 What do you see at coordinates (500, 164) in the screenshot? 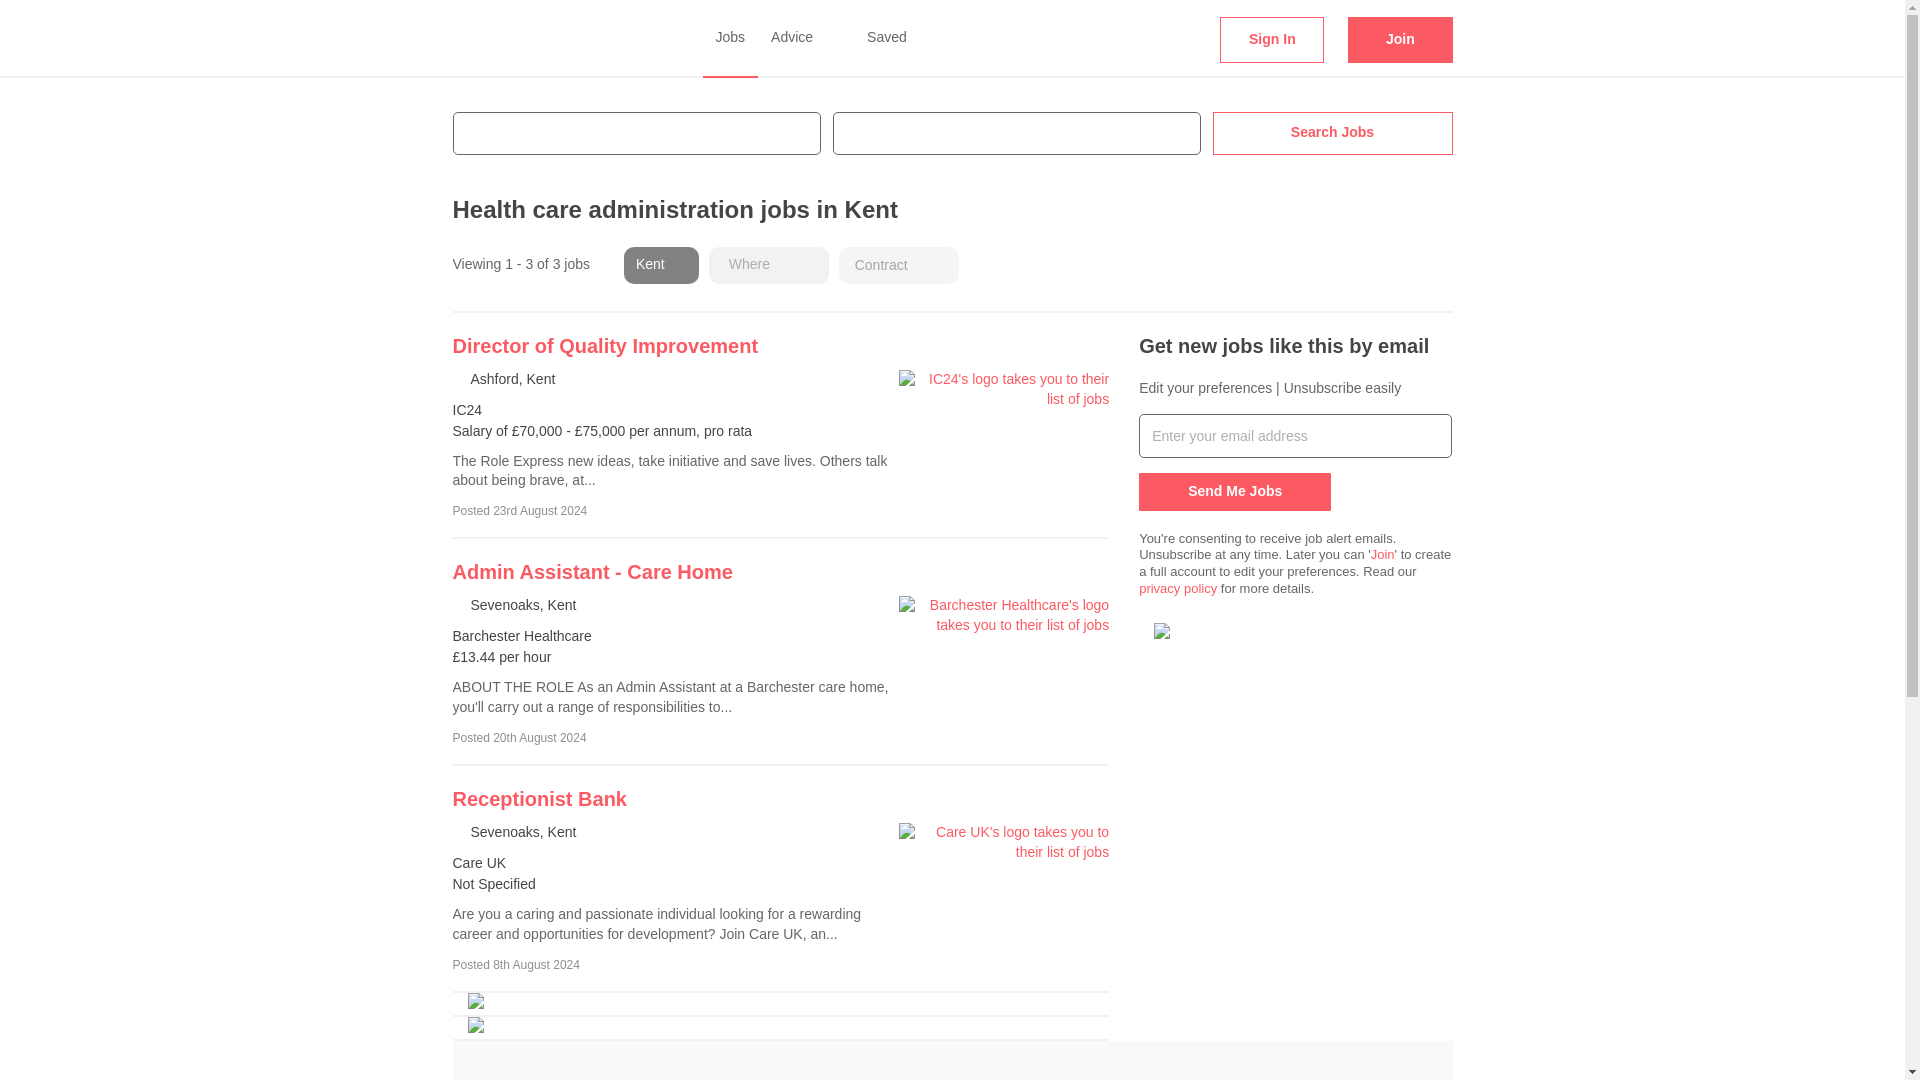
I see `Search` at bounding box center [500, 164].